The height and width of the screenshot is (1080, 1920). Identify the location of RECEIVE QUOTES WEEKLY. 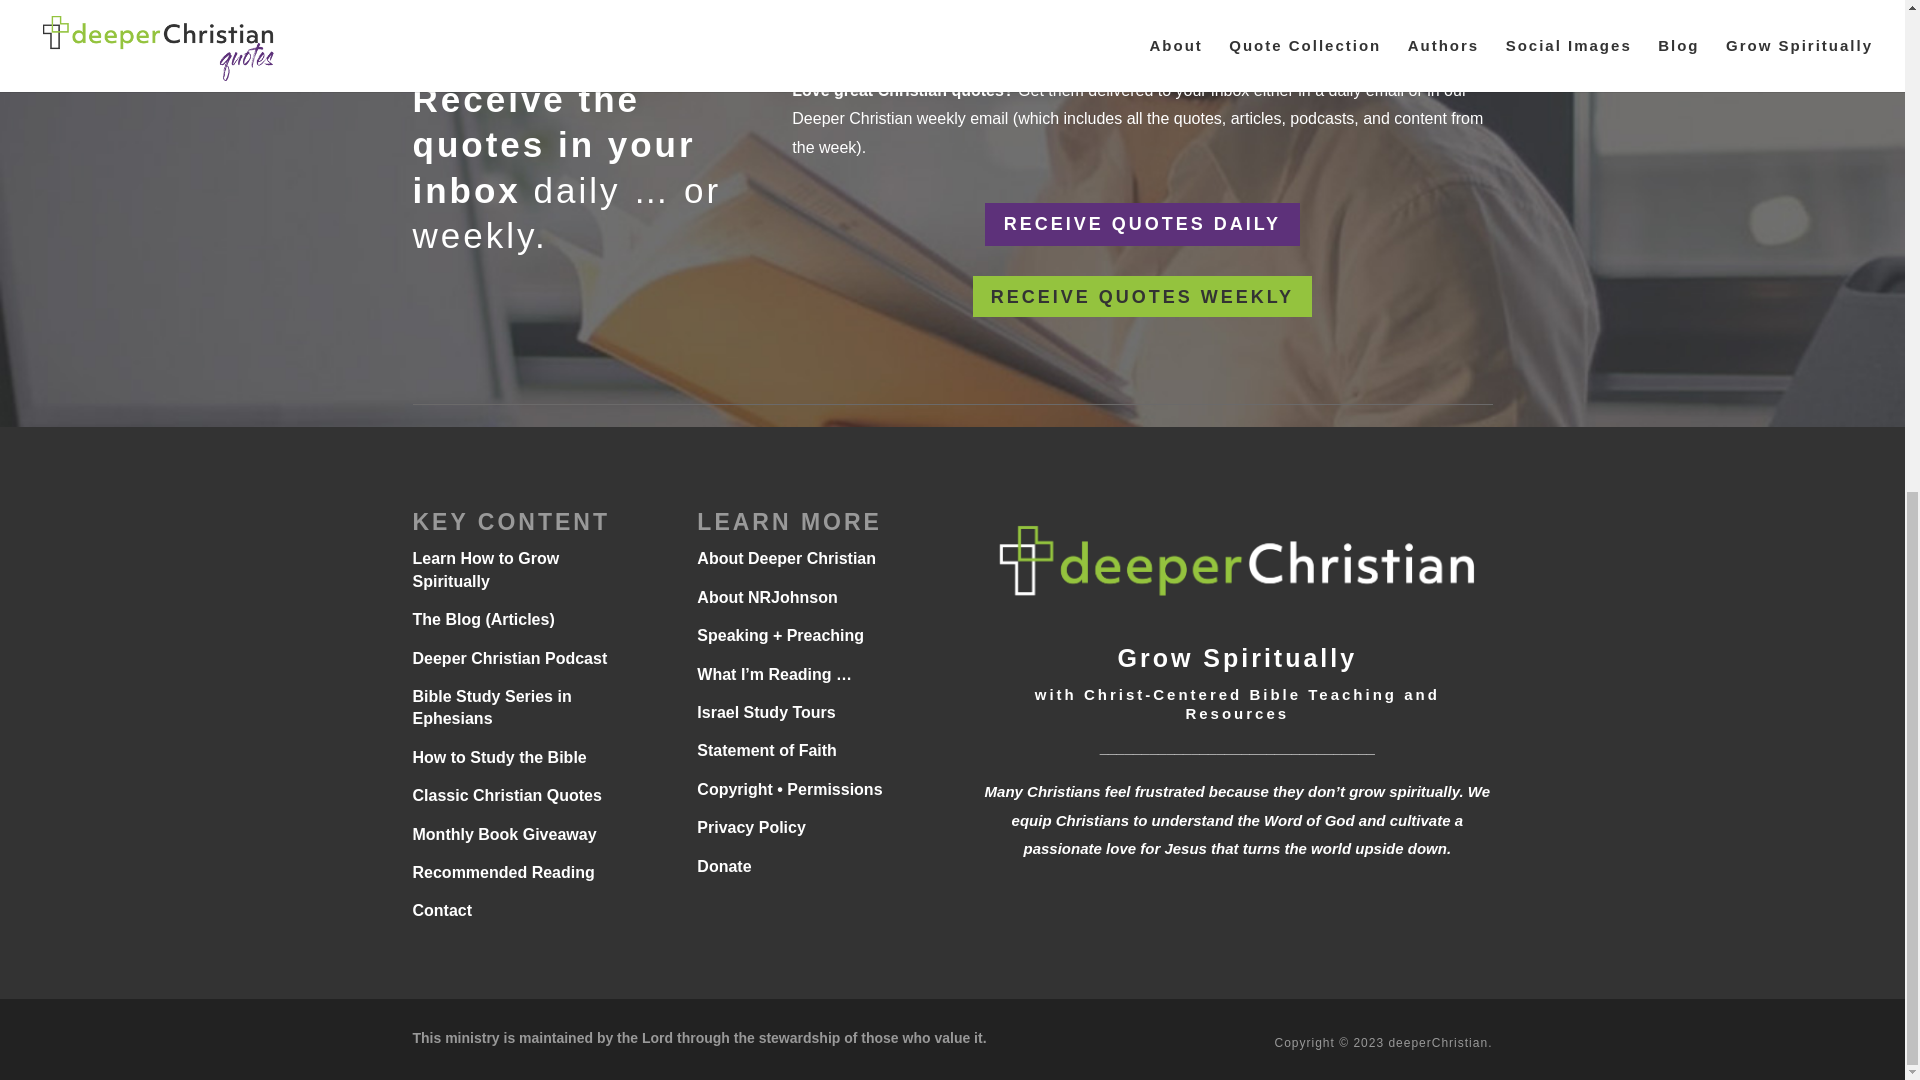
(1142, 296).